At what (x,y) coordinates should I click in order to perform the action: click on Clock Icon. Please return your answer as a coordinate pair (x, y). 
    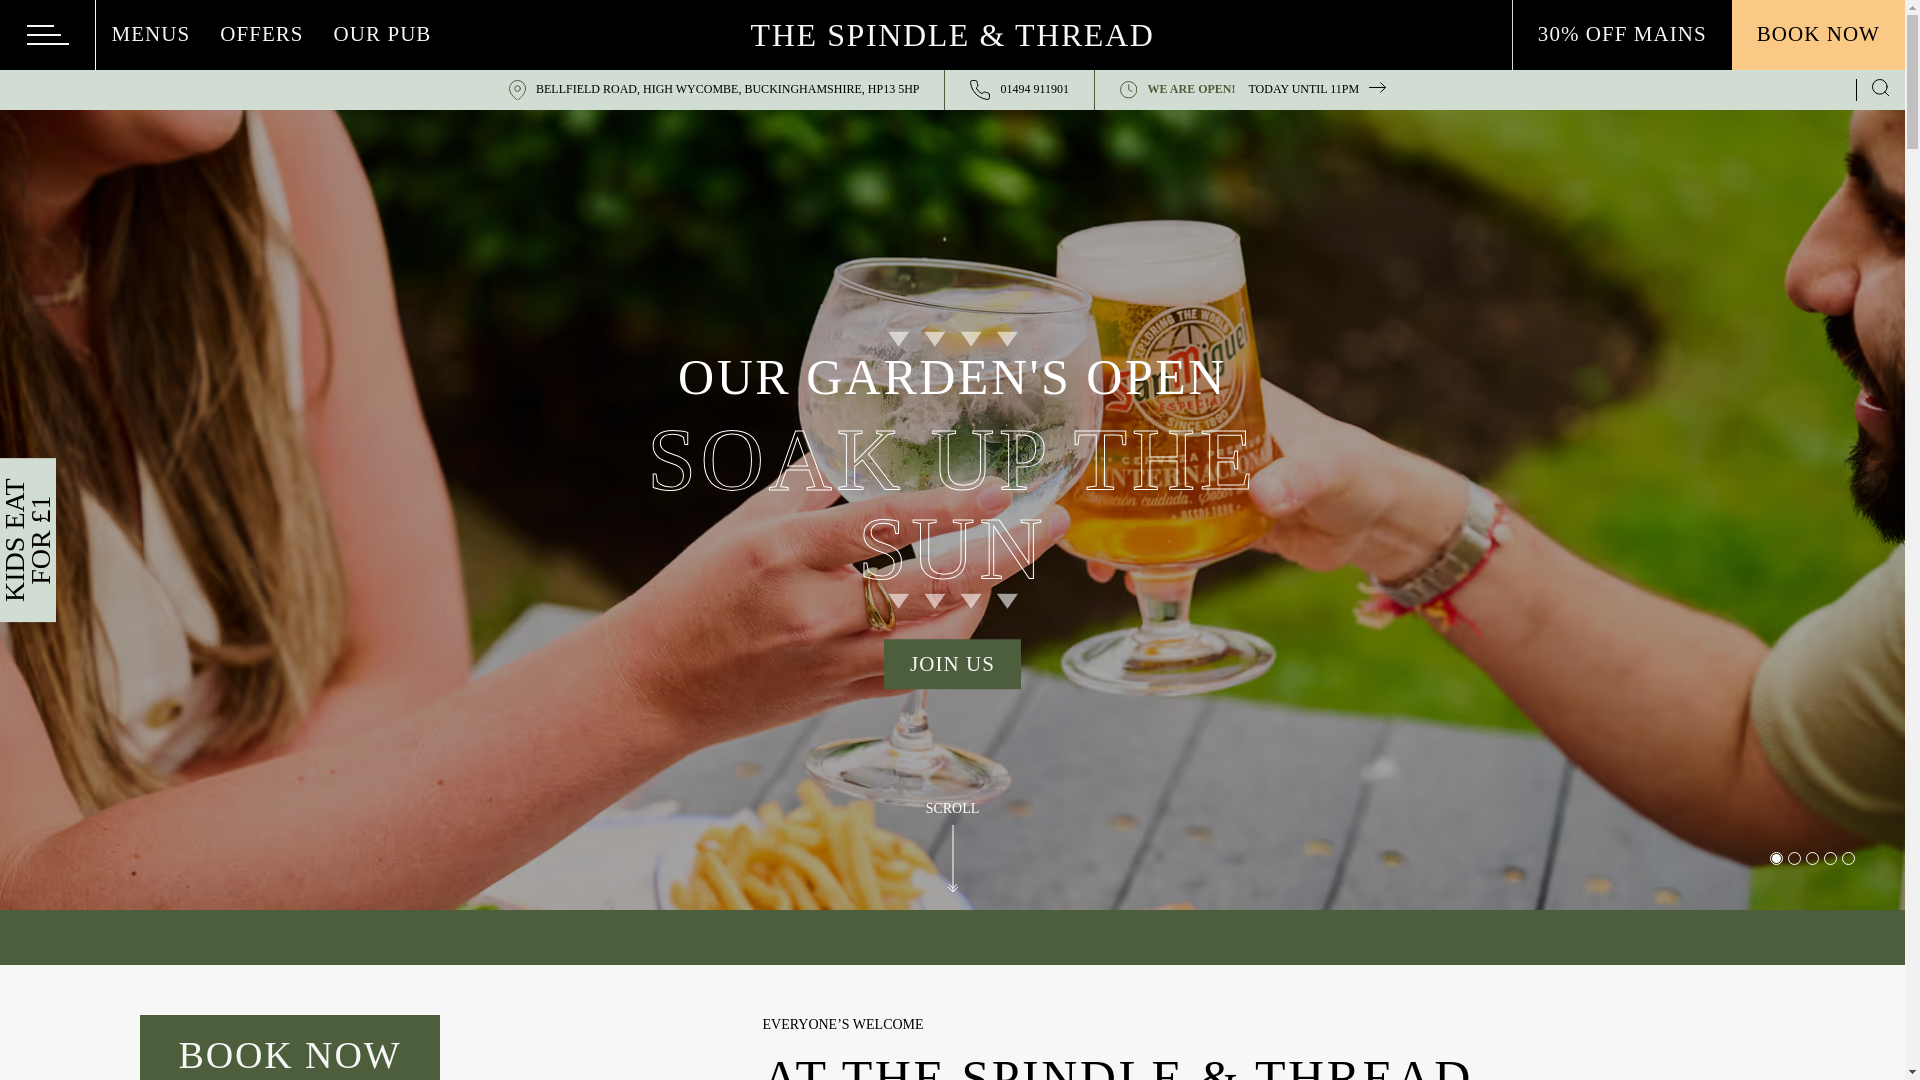
    Looking at the image, I should click on (48, 35).